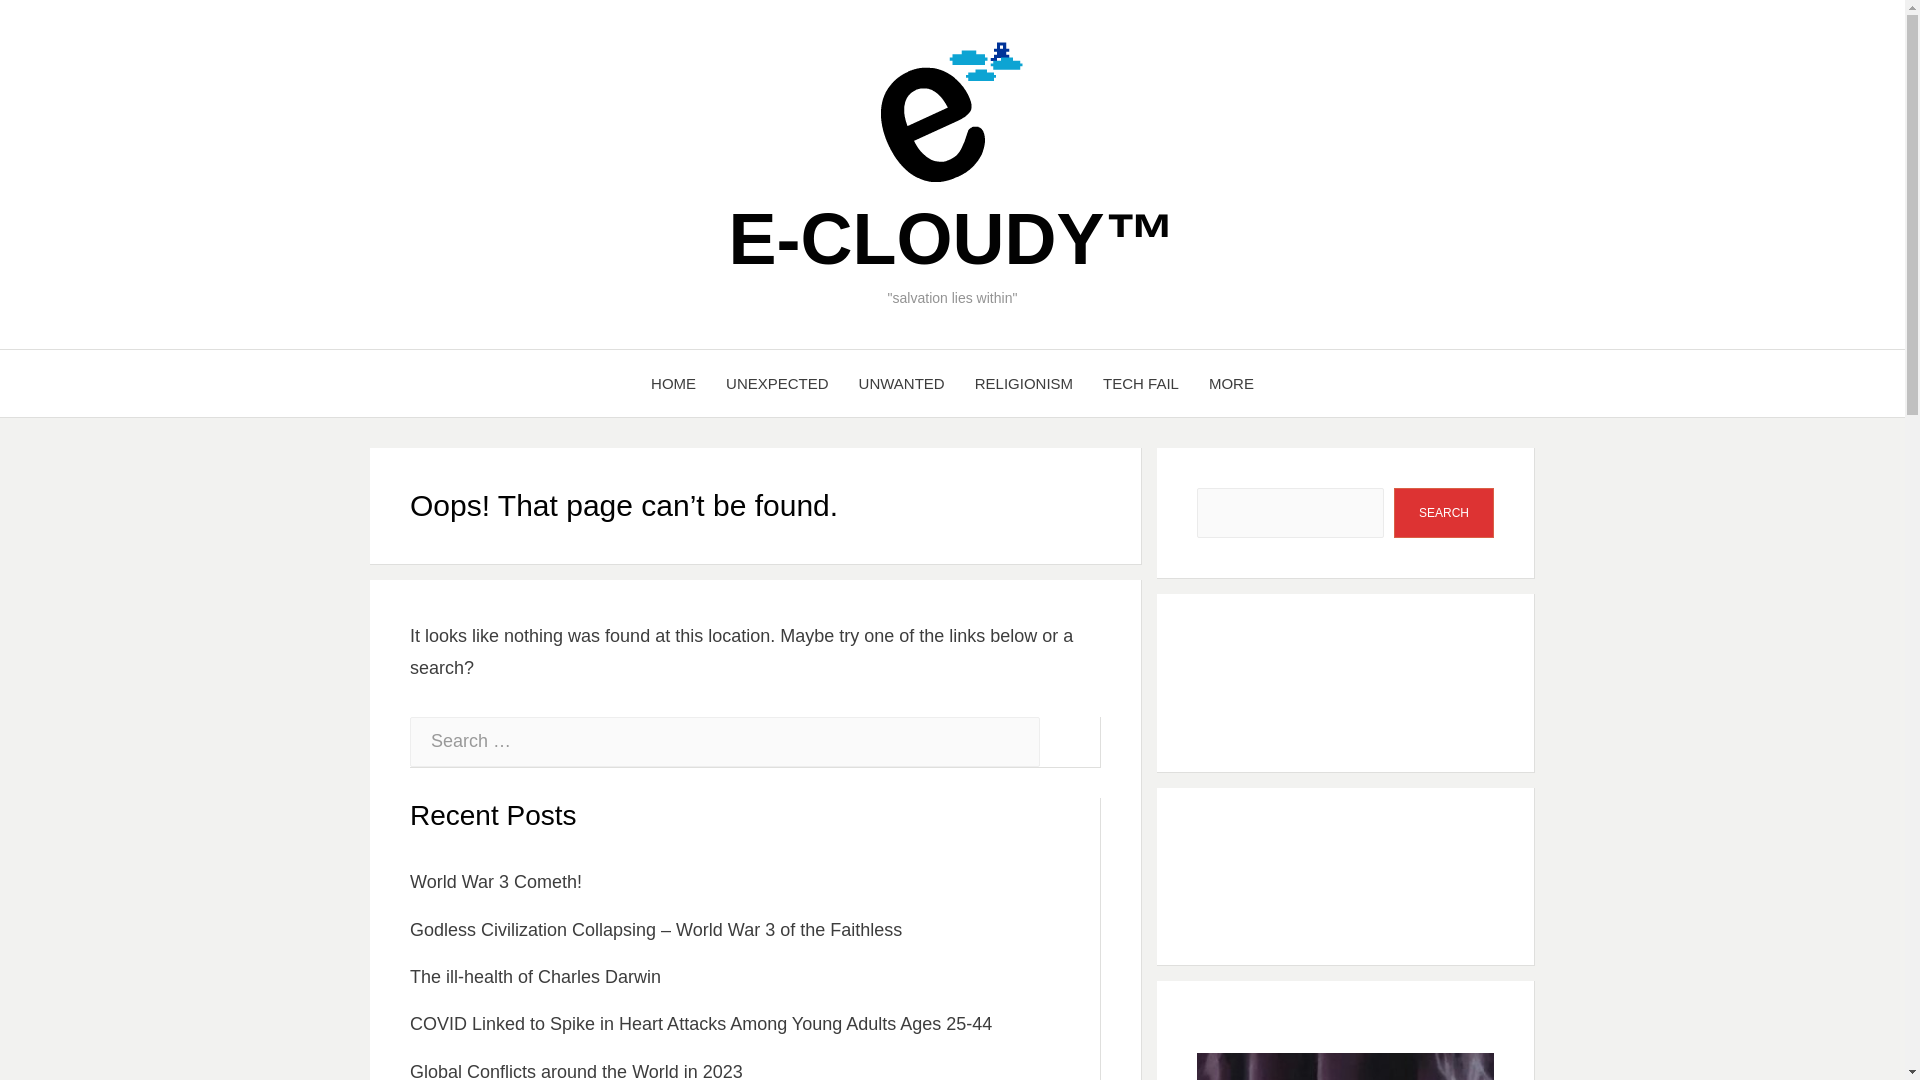 This screenshot has width=1920, height=1080. Describe the element at coordinates (535, 976) in the screenshot. I see `The ill-health of Charles Darwin` at that location.